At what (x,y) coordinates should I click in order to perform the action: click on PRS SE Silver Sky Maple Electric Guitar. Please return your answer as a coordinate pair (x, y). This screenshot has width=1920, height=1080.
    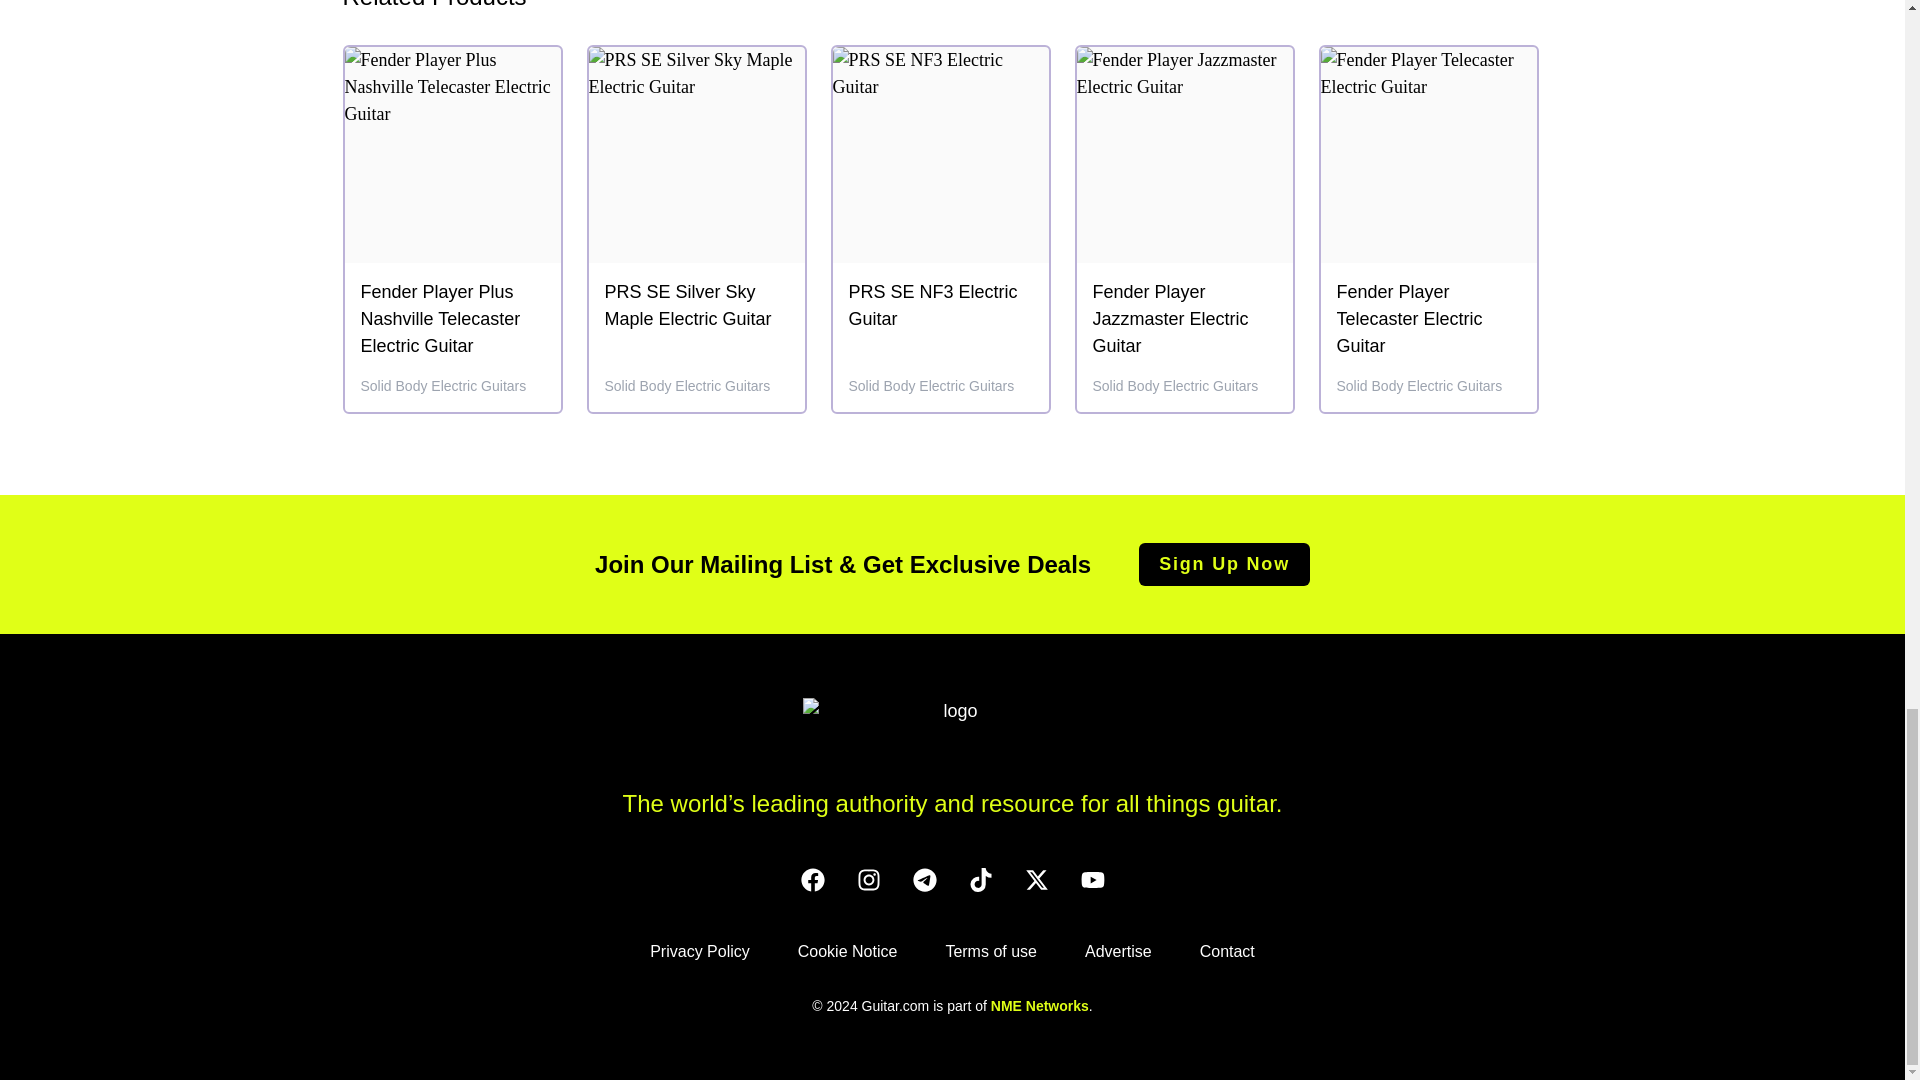
    Looking at the image, I should click on (696, 310).